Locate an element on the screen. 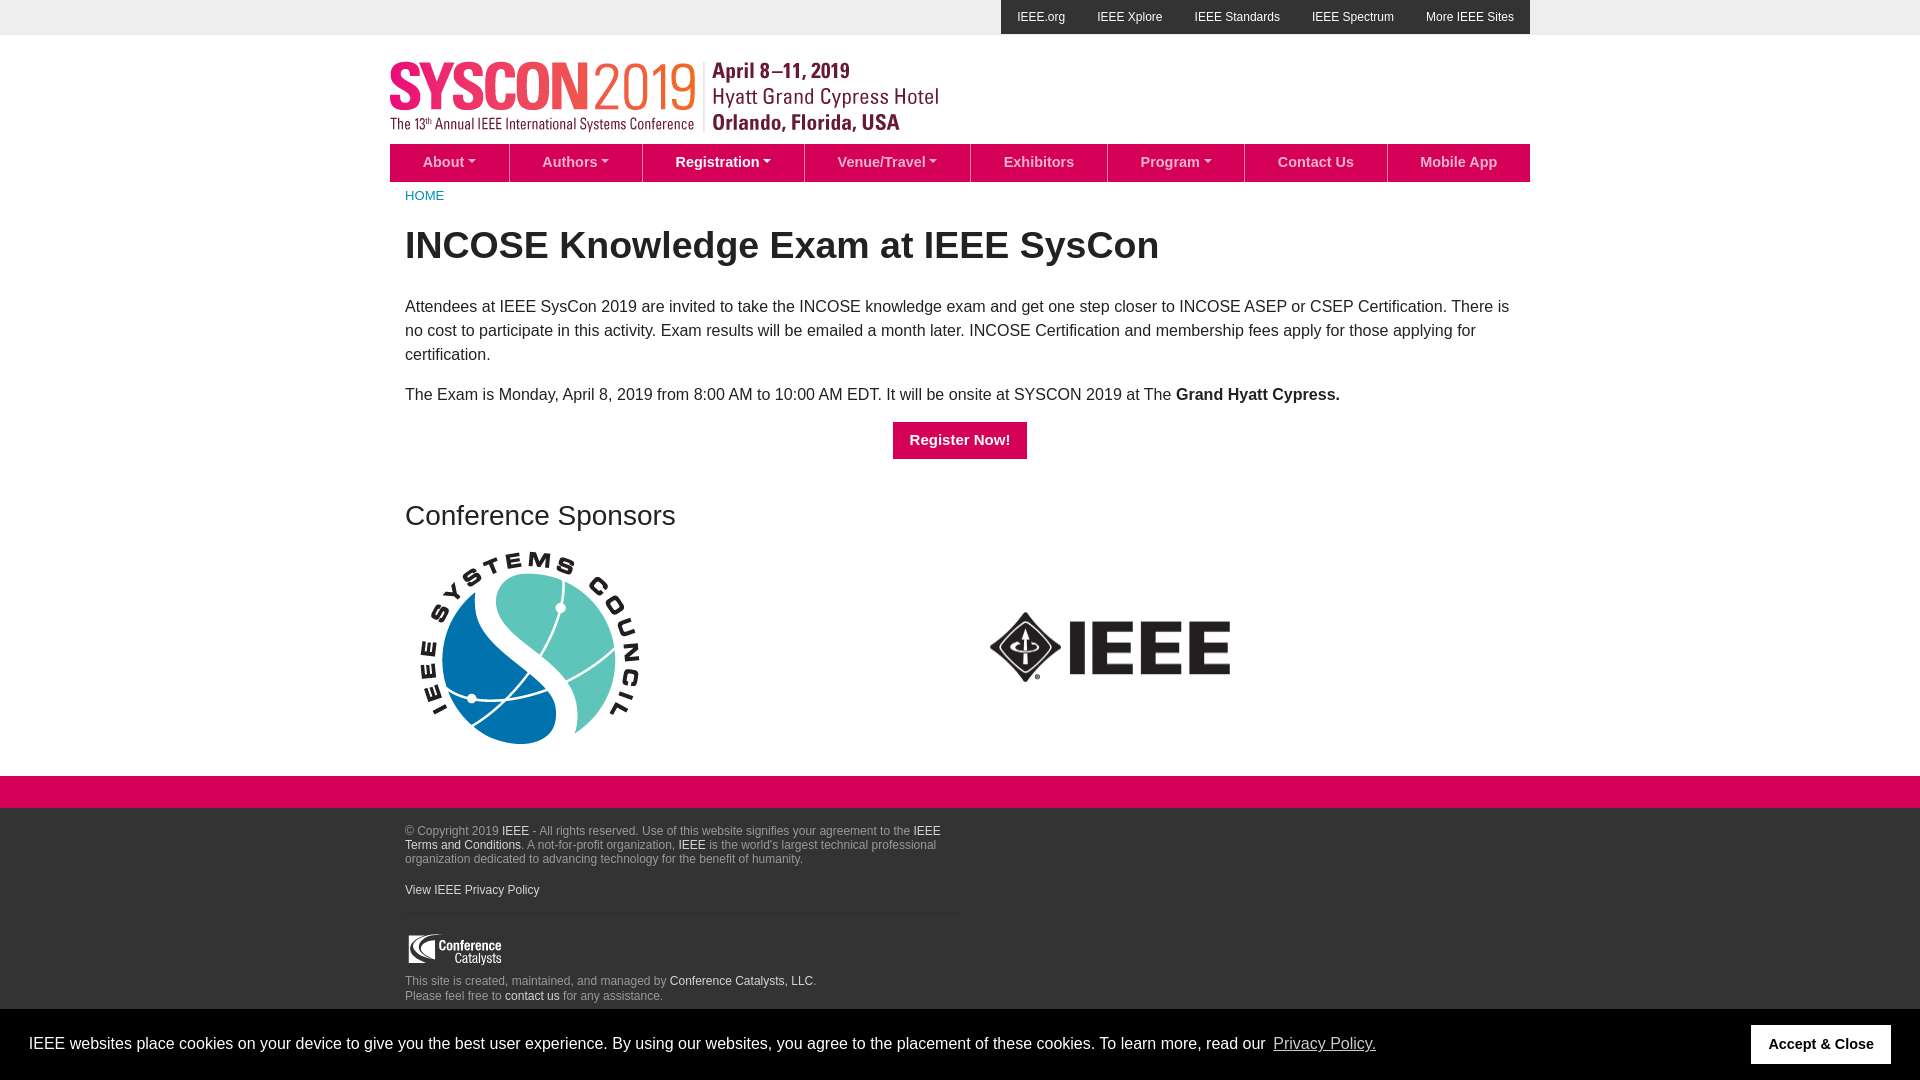 The height and width of the screenshot is (1080, 1920). IEEE Xplore is located at coordinates (1129, 16).